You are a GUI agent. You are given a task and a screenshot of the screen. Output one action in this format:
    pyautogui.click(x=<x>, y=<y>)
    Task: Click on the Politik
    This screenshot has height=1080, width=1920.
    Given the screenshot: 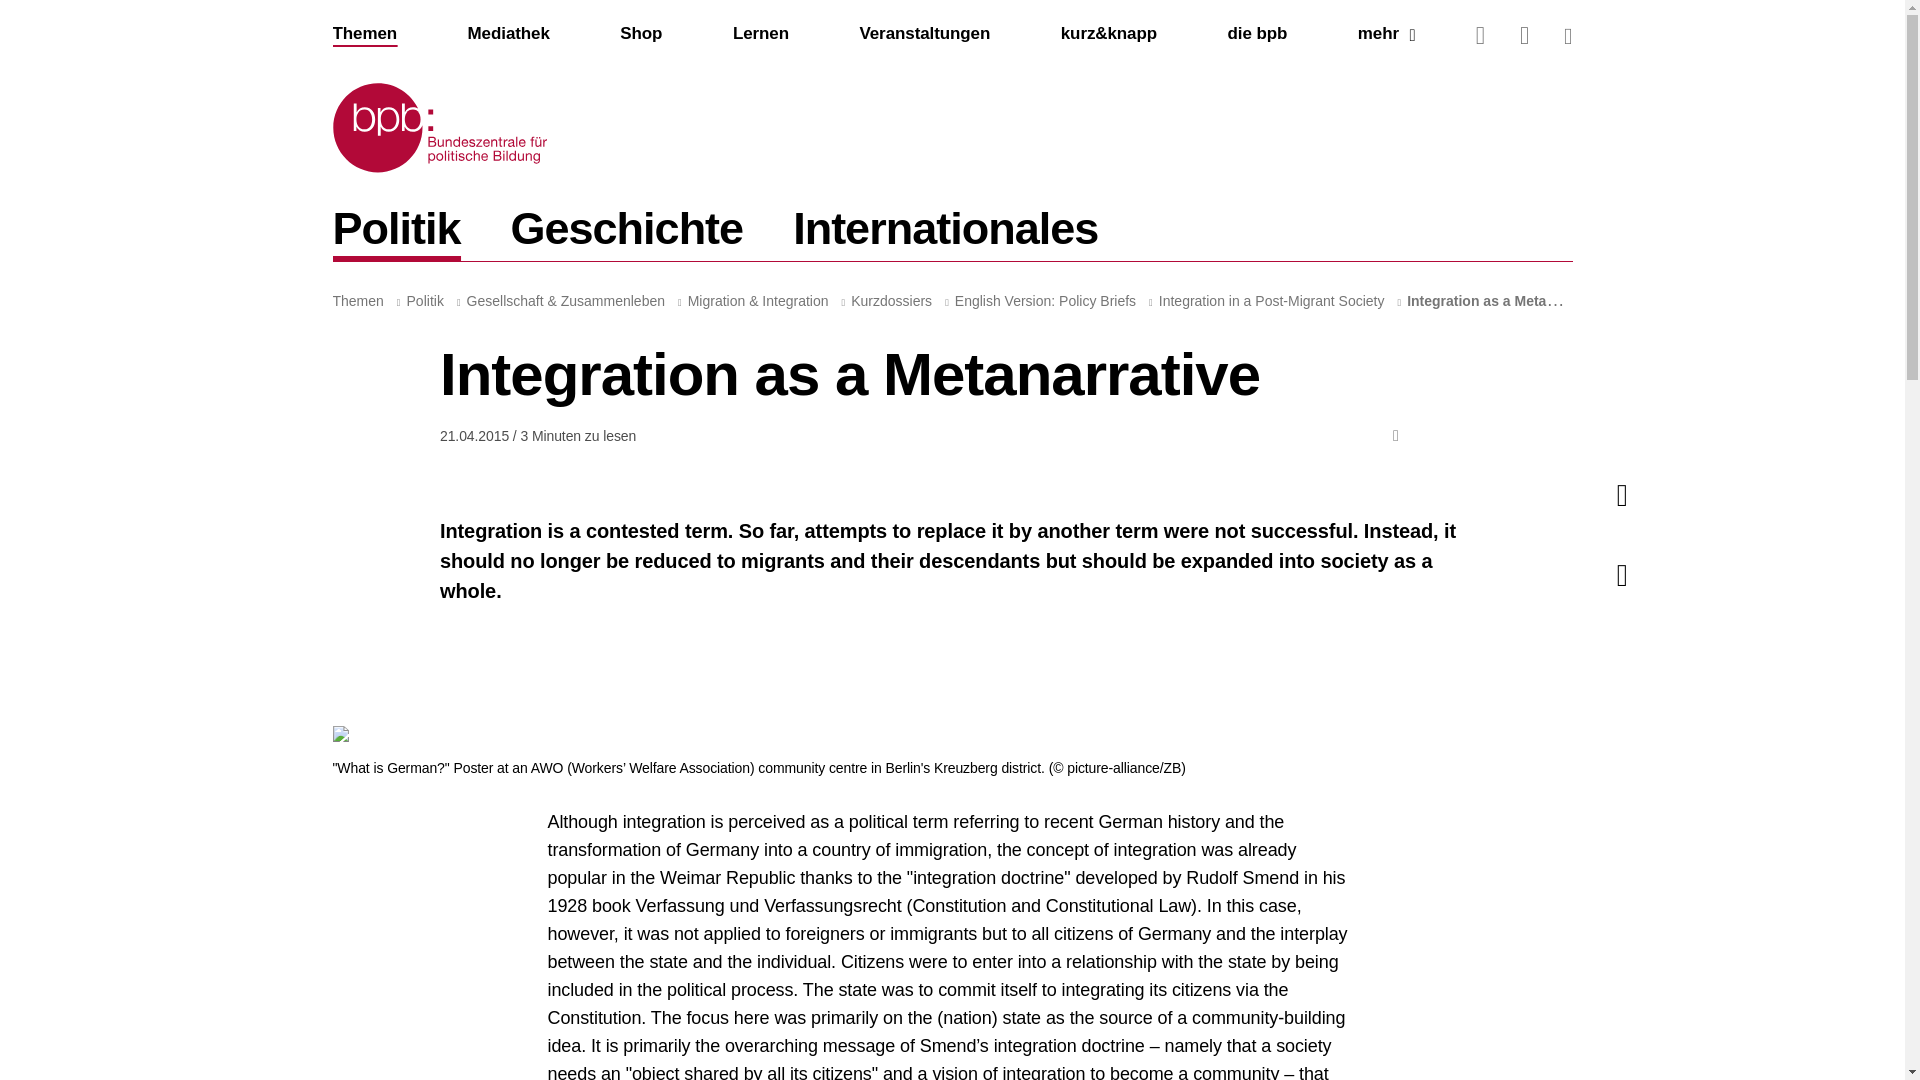 What is the action you would take?
    pyautogui.click(x=952, y=227)
    